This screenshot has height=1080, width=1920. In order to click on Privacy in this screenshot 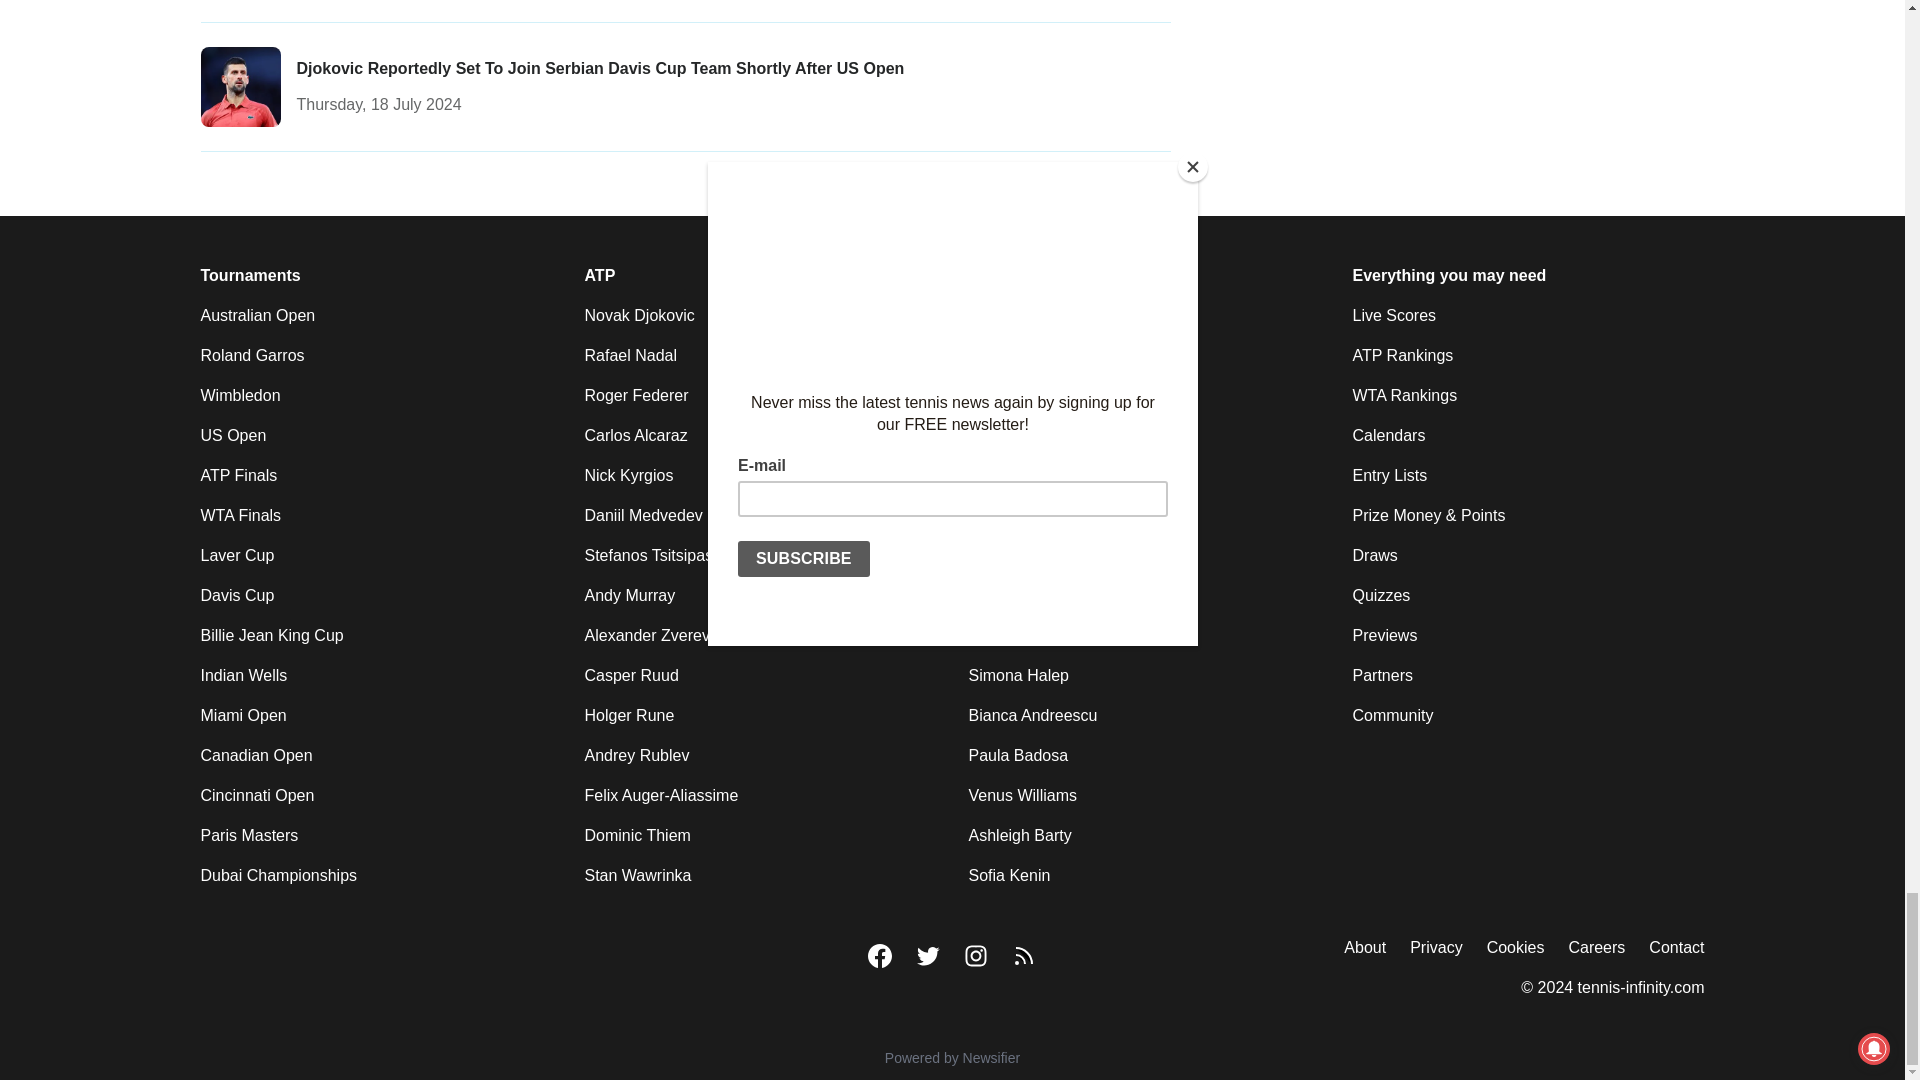, I will do `click(1435, 948)`.